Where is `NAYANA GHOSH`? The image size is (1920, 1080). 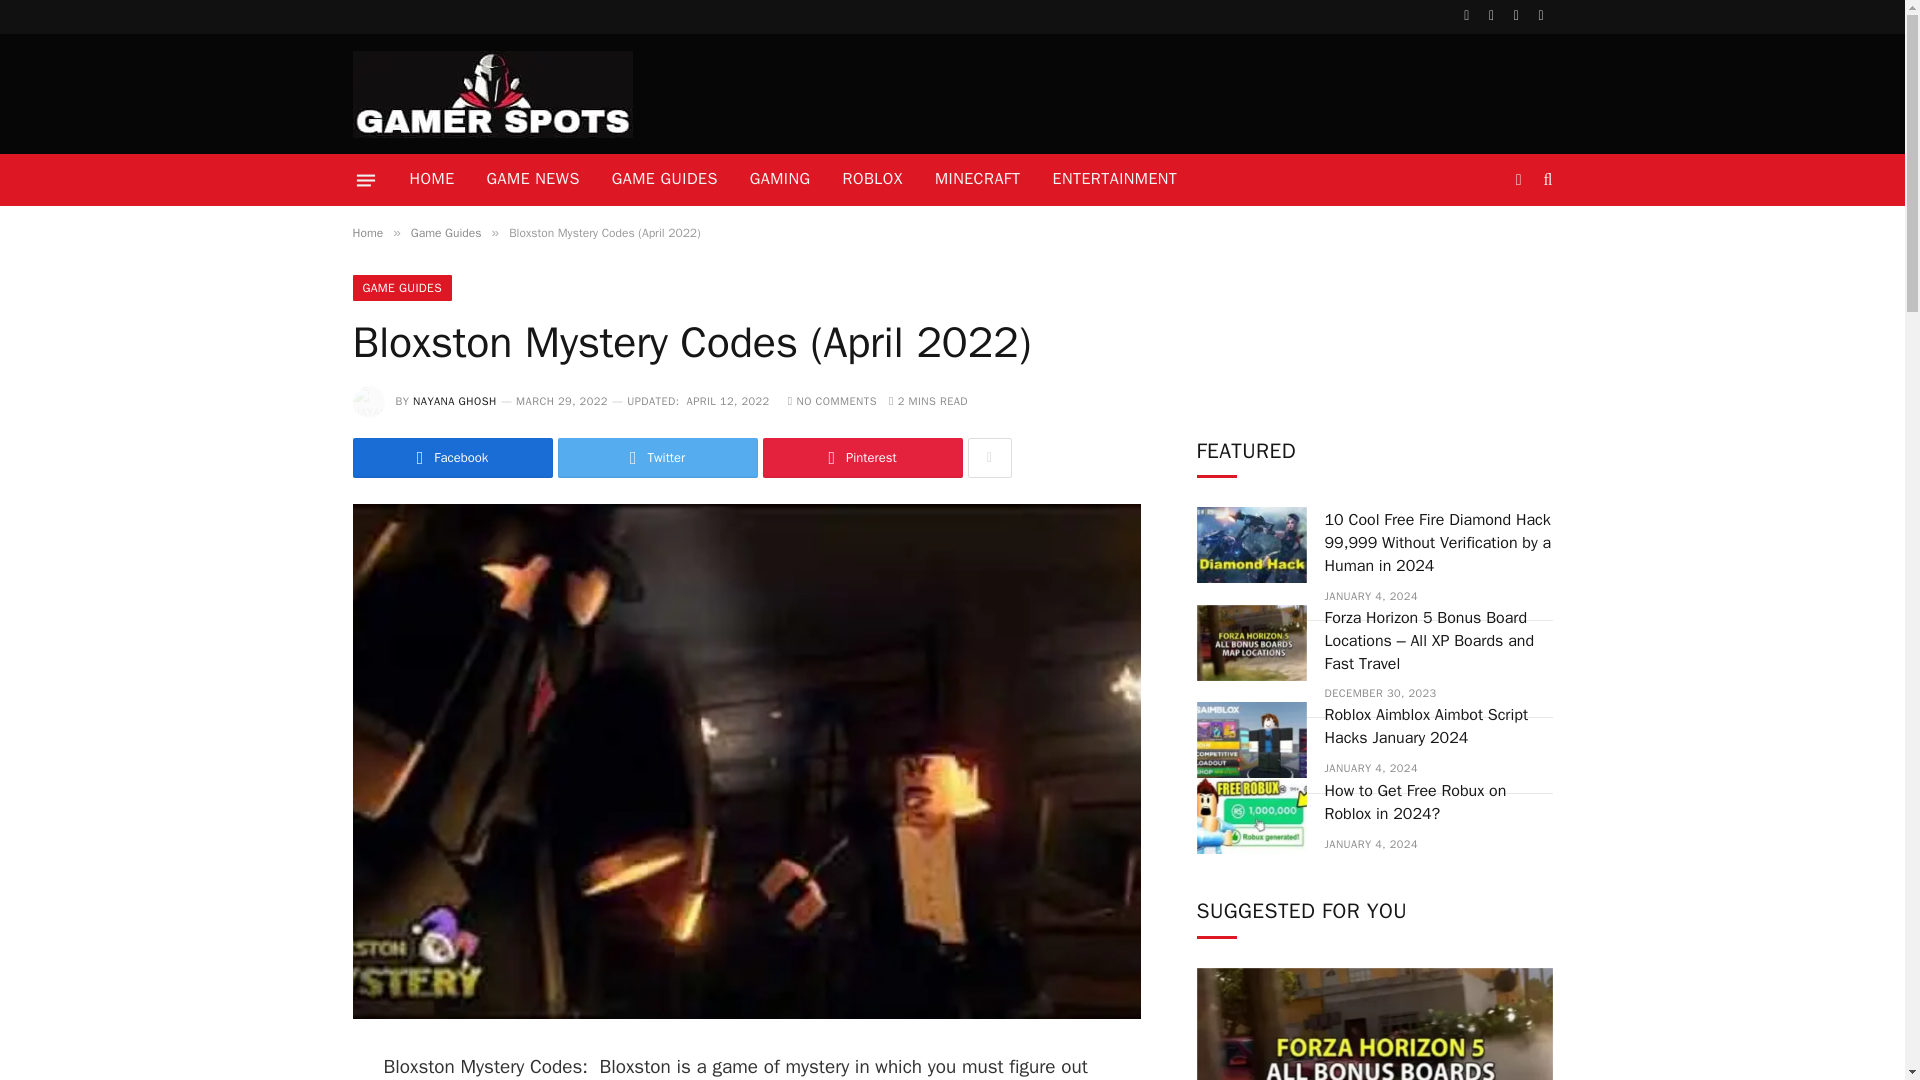 NAYANA GHOSH is located at coordinates (454, 401).